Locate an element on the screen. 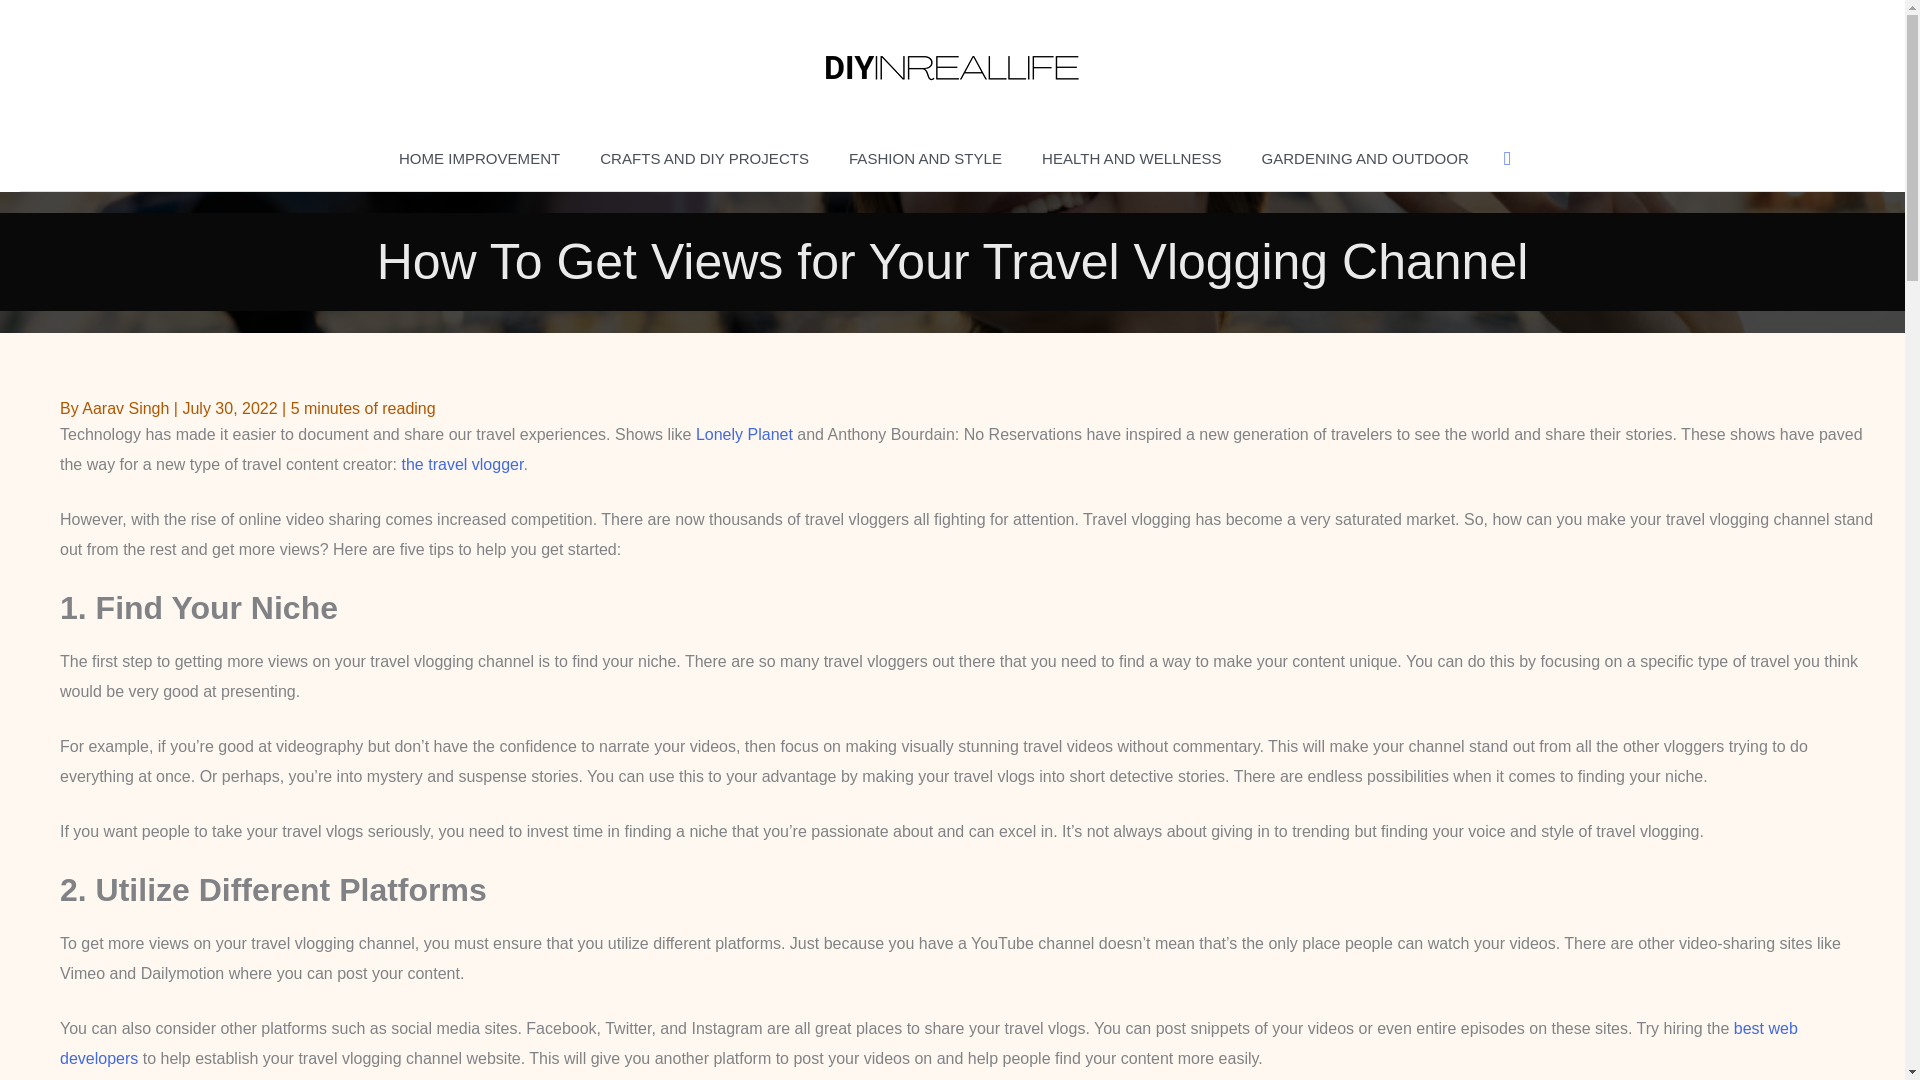 The width and height of the screenshot is (1920, 1080). the travel vlogger is located at coordinates (462, 464).